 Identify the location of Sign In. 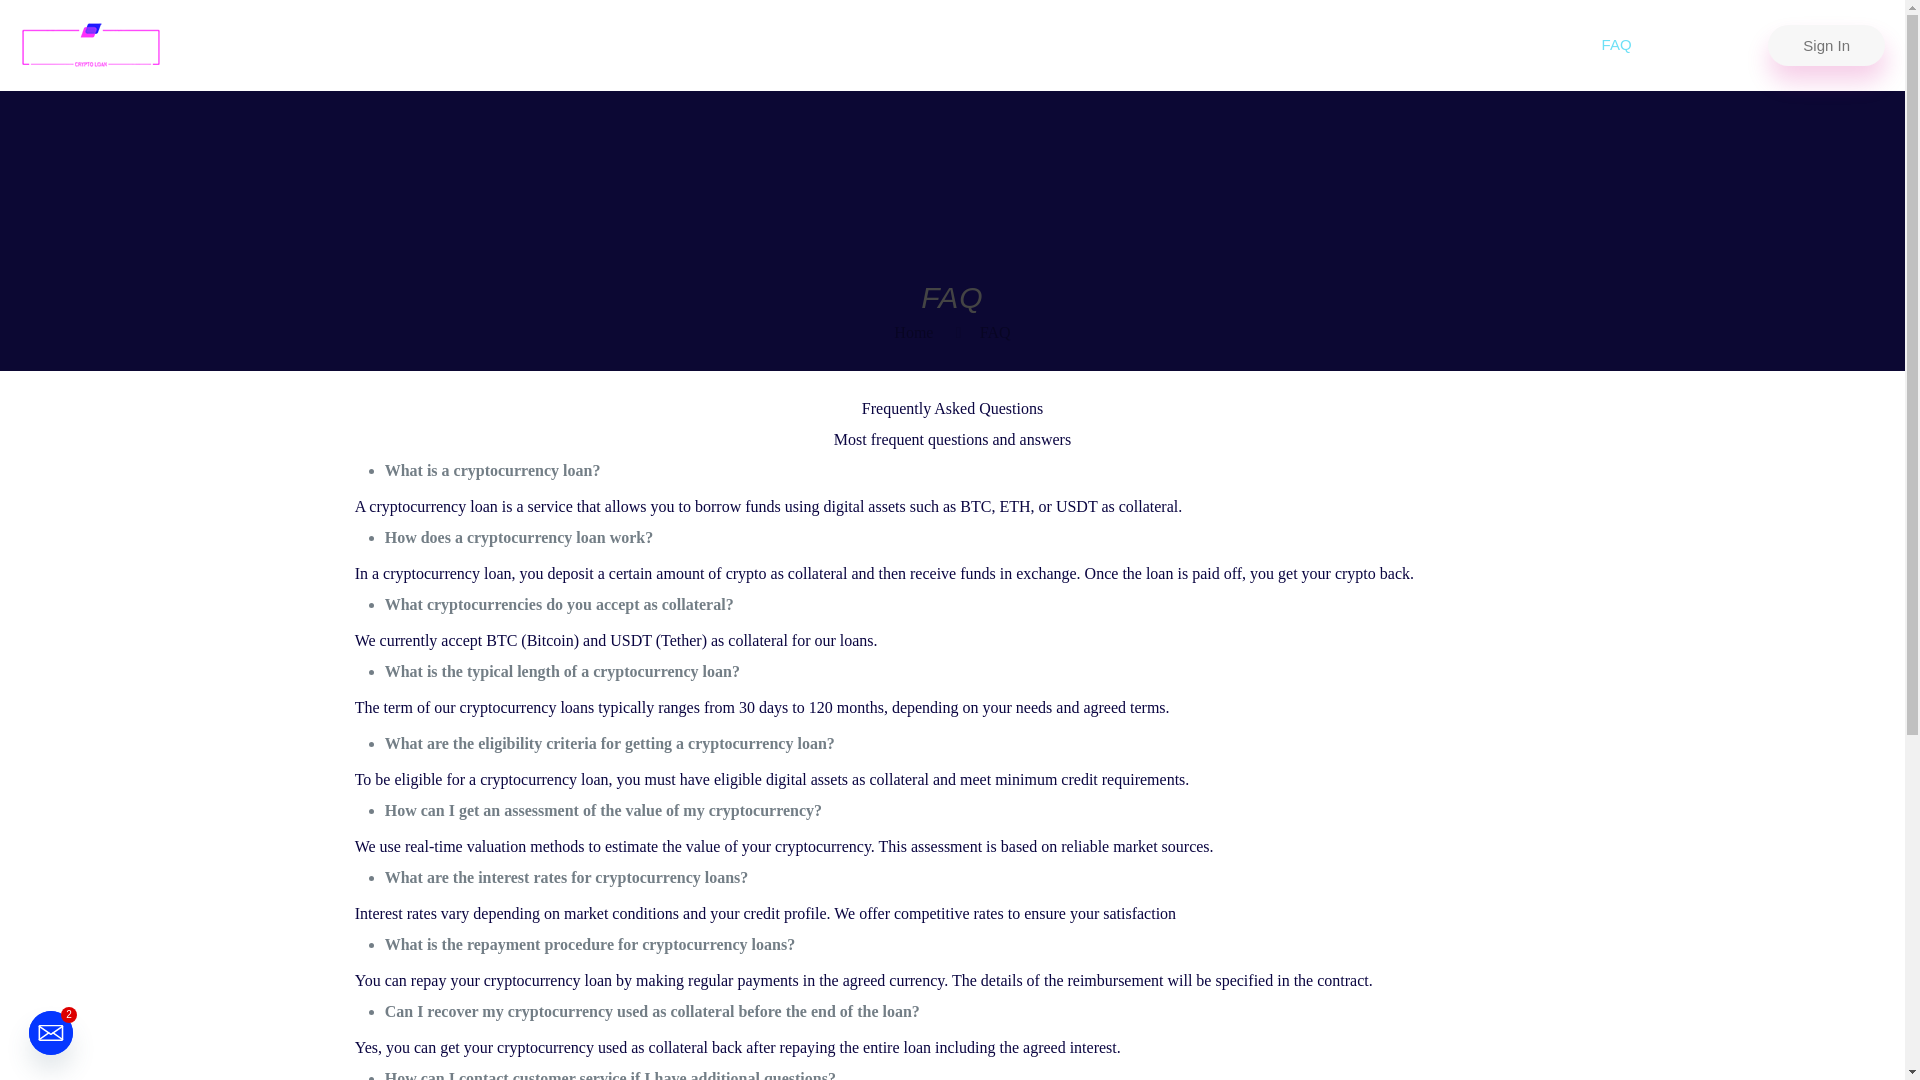
(1826, 44).